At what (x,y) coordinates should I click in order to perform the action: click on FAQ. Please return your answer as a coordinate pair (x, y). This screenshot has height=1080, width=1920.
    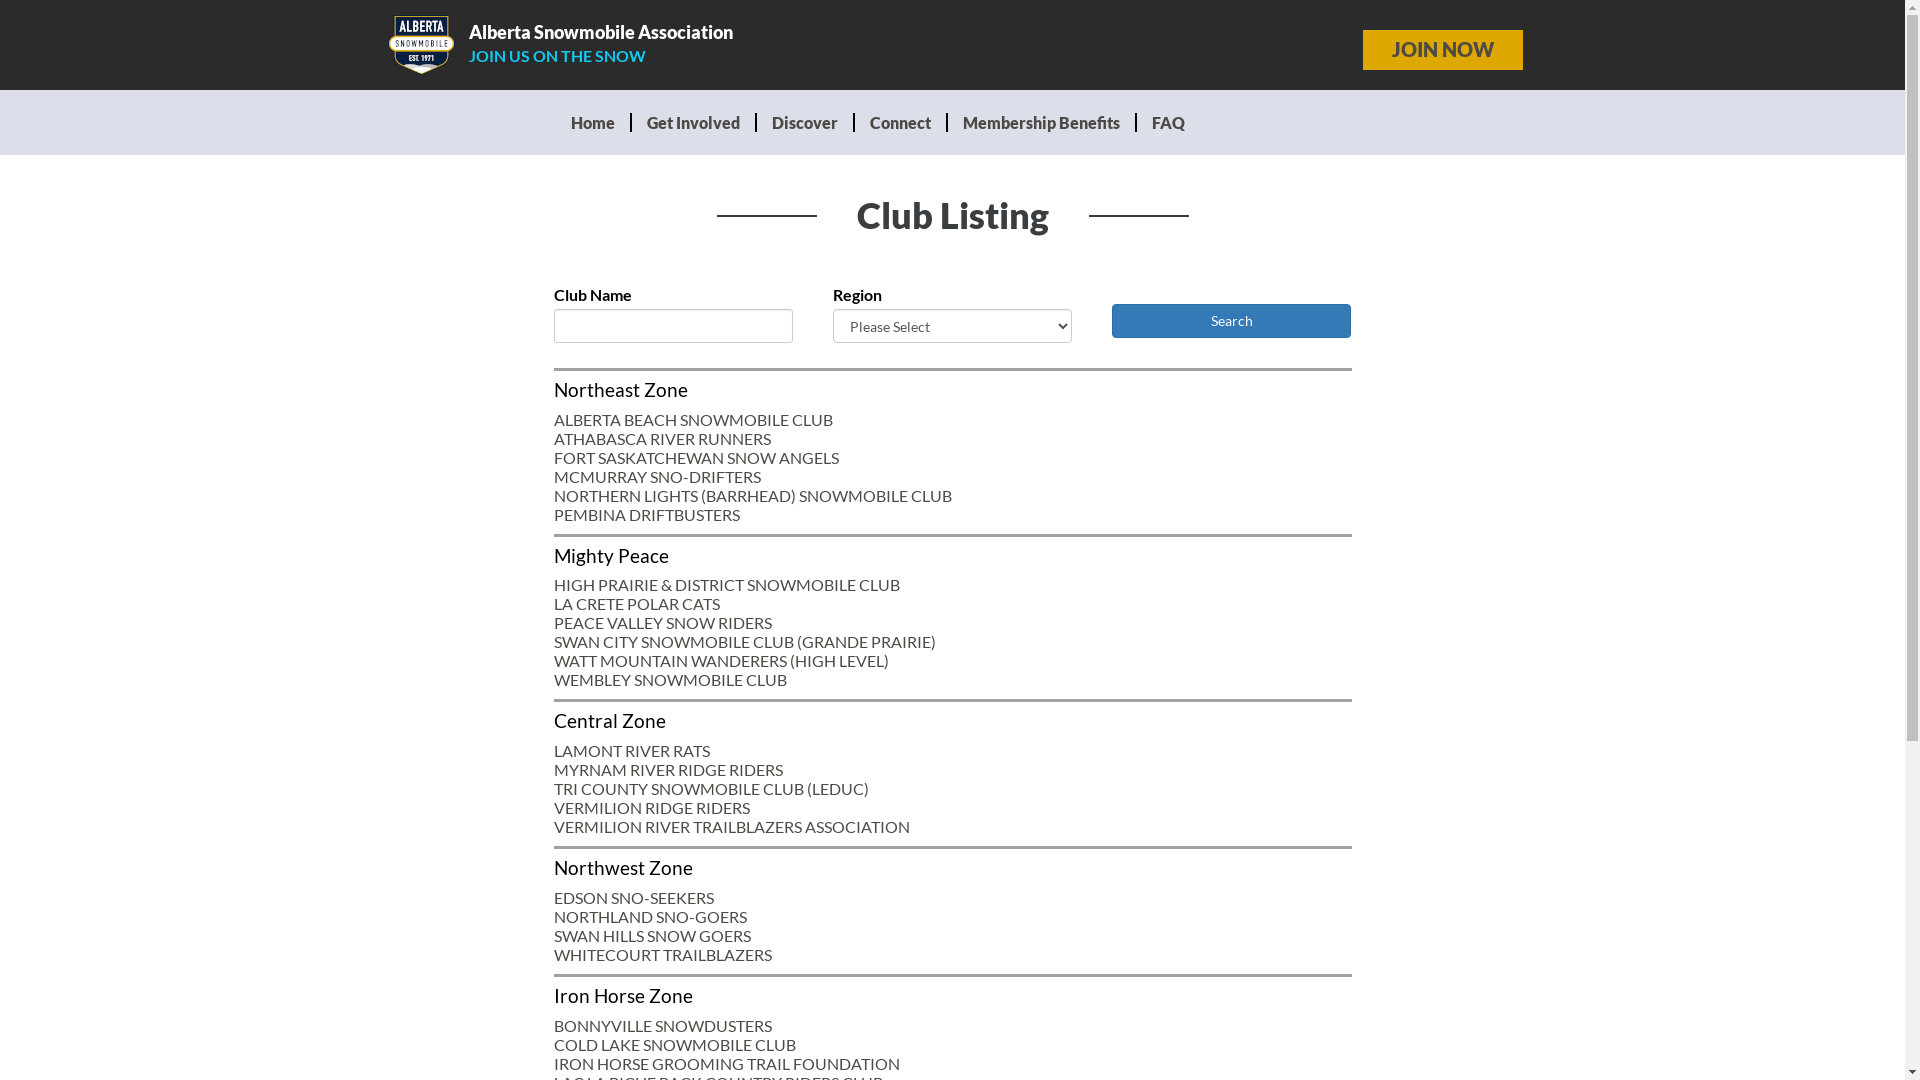
    Looking at the image, I should click on (1168, 122).